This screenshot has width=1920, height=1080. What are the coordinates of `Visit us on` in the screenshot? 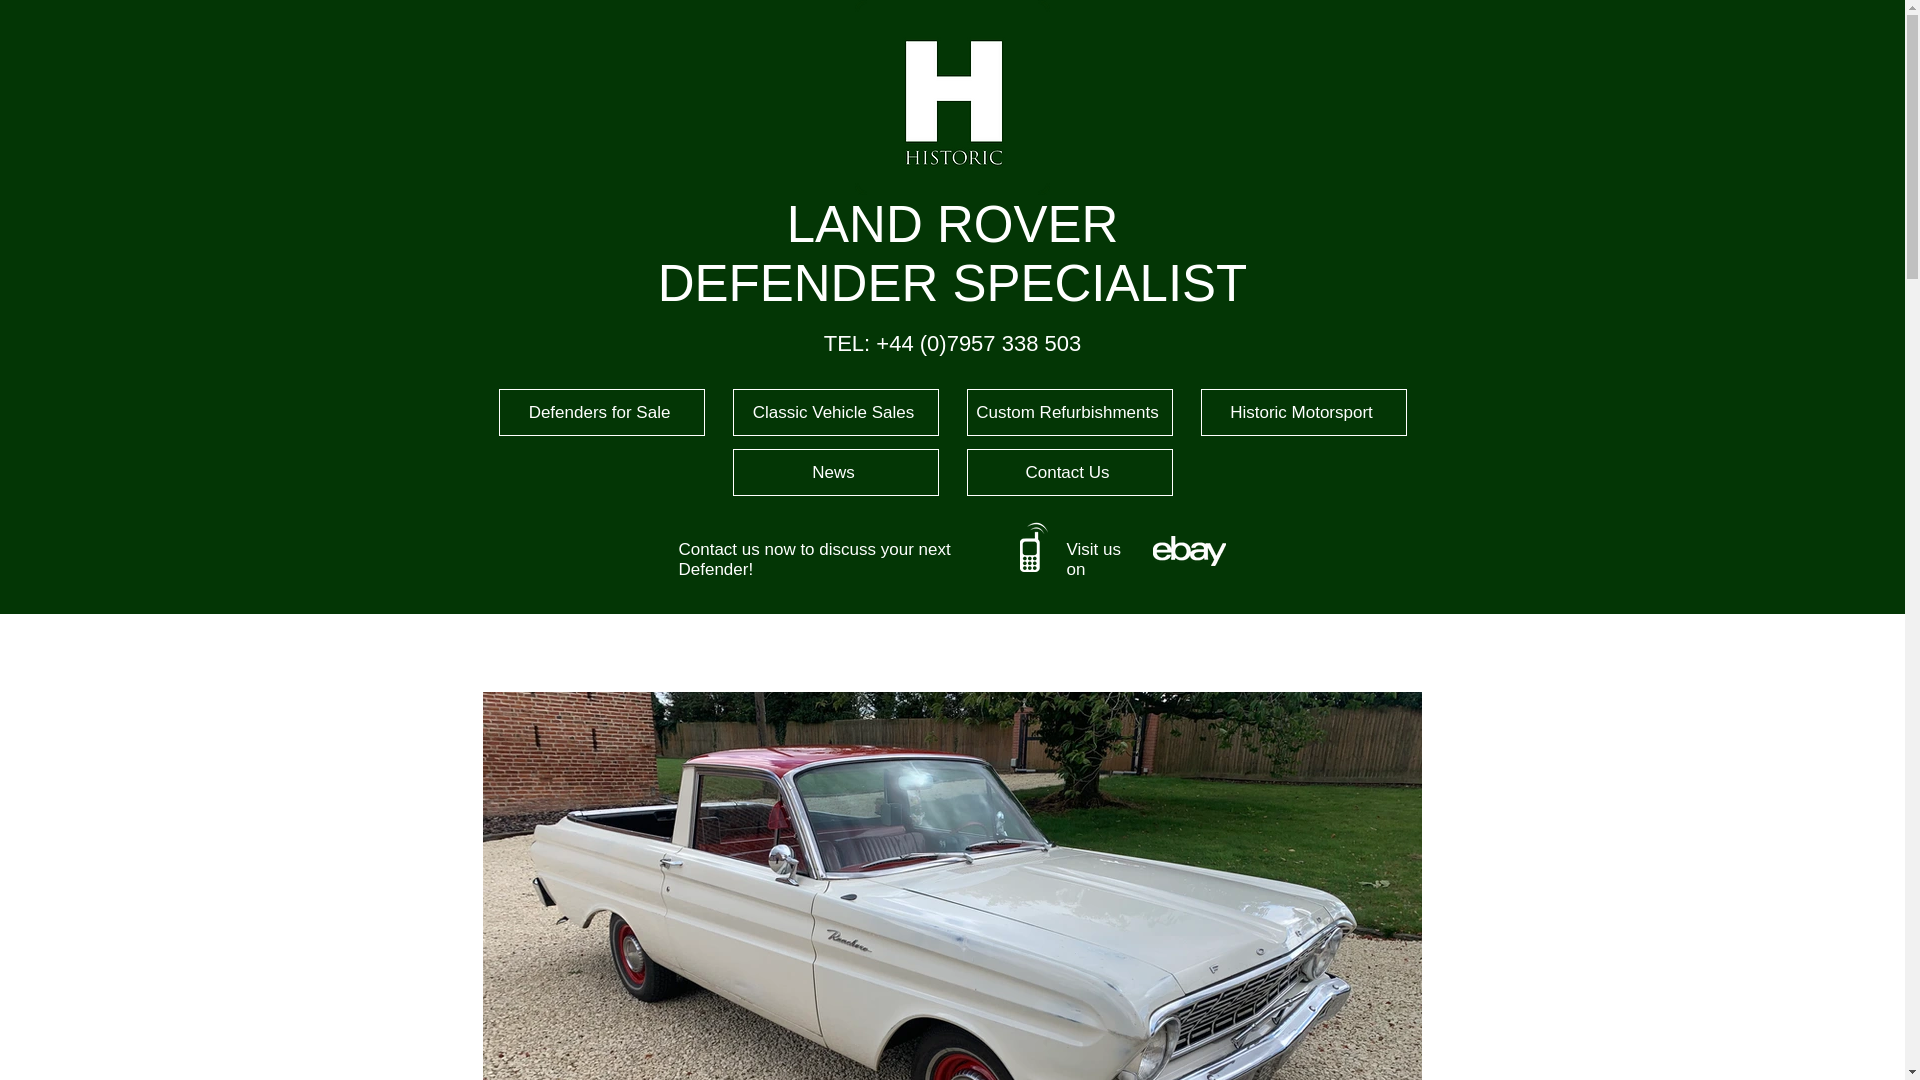 It's located at (1093, 560).